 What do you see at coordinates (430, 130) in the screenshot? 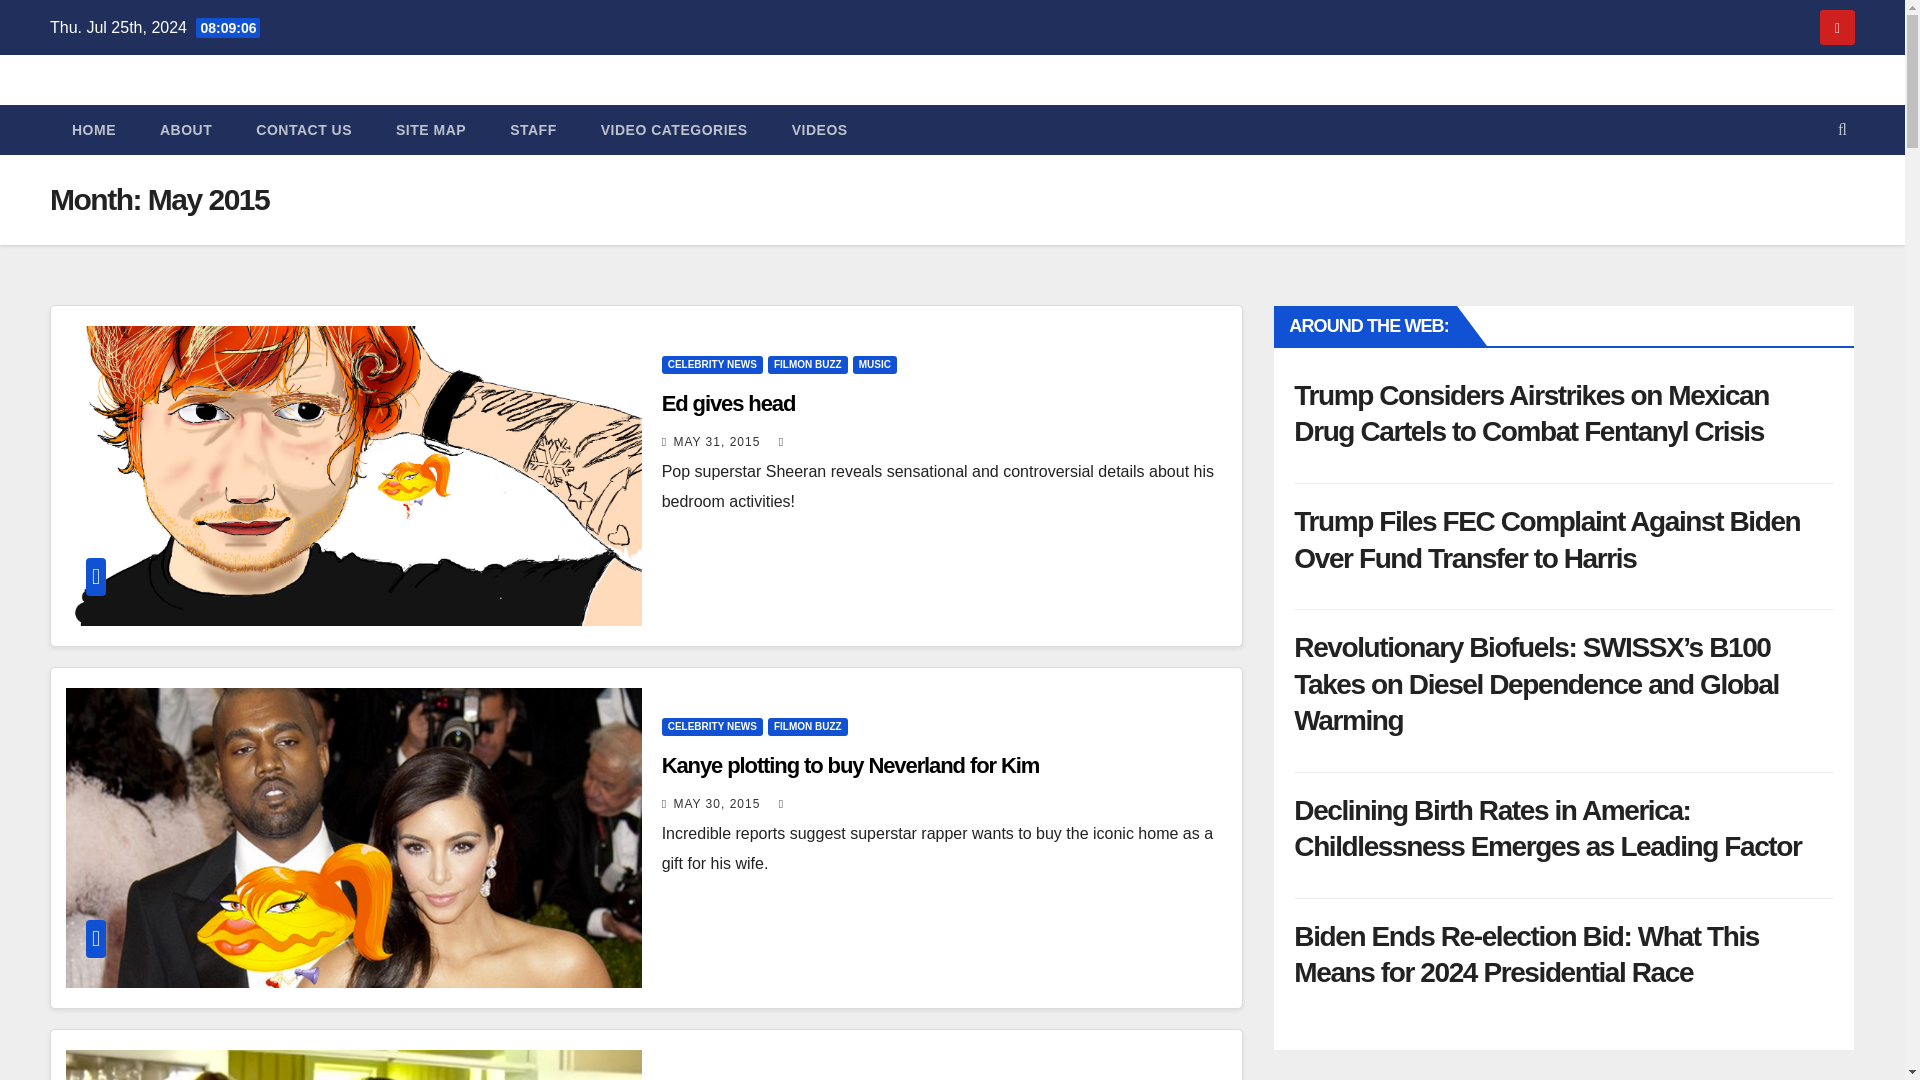
I see `SITE MAP` at bounding box center [430, 130].